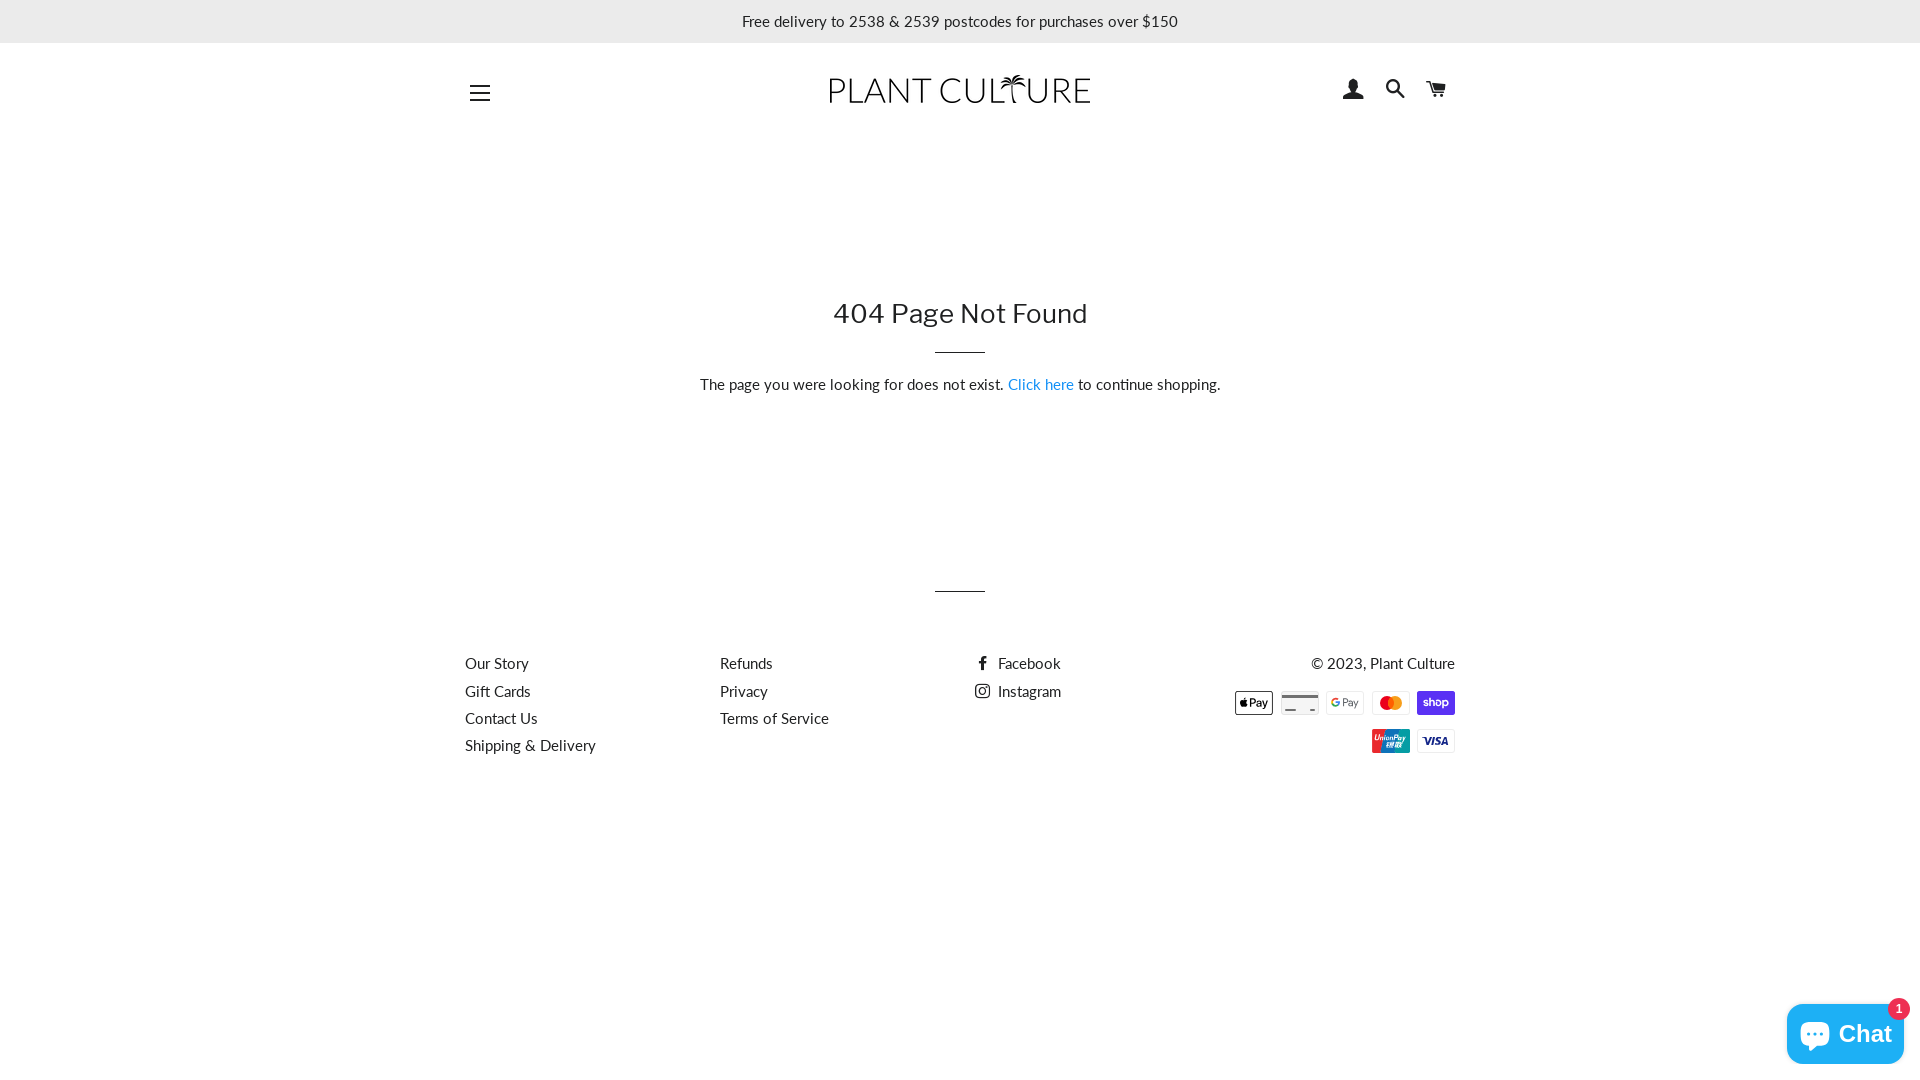  What do you see at coordinates (1412, 663) in the screenshot?
I see `Plant Culture` at bounding box center [1412, 663].